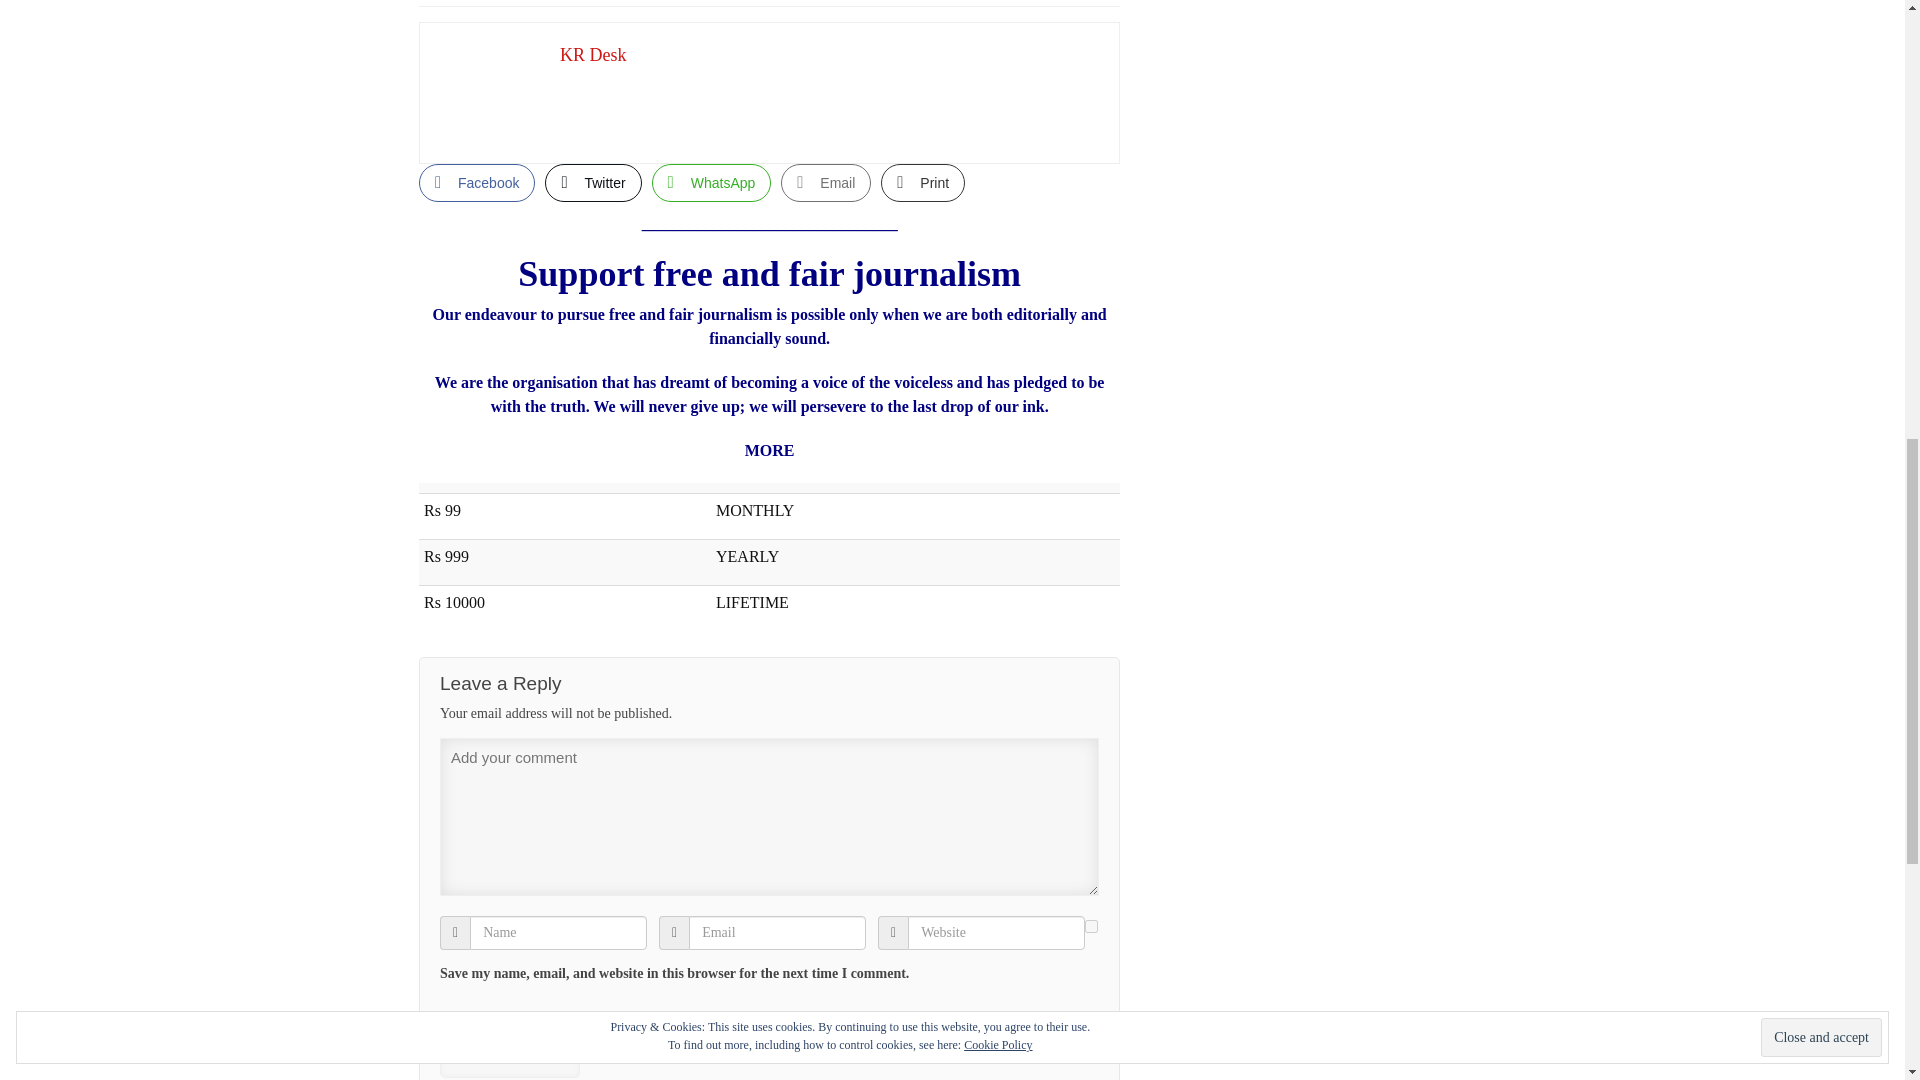  I want to click on yes, so click(1091, 926).